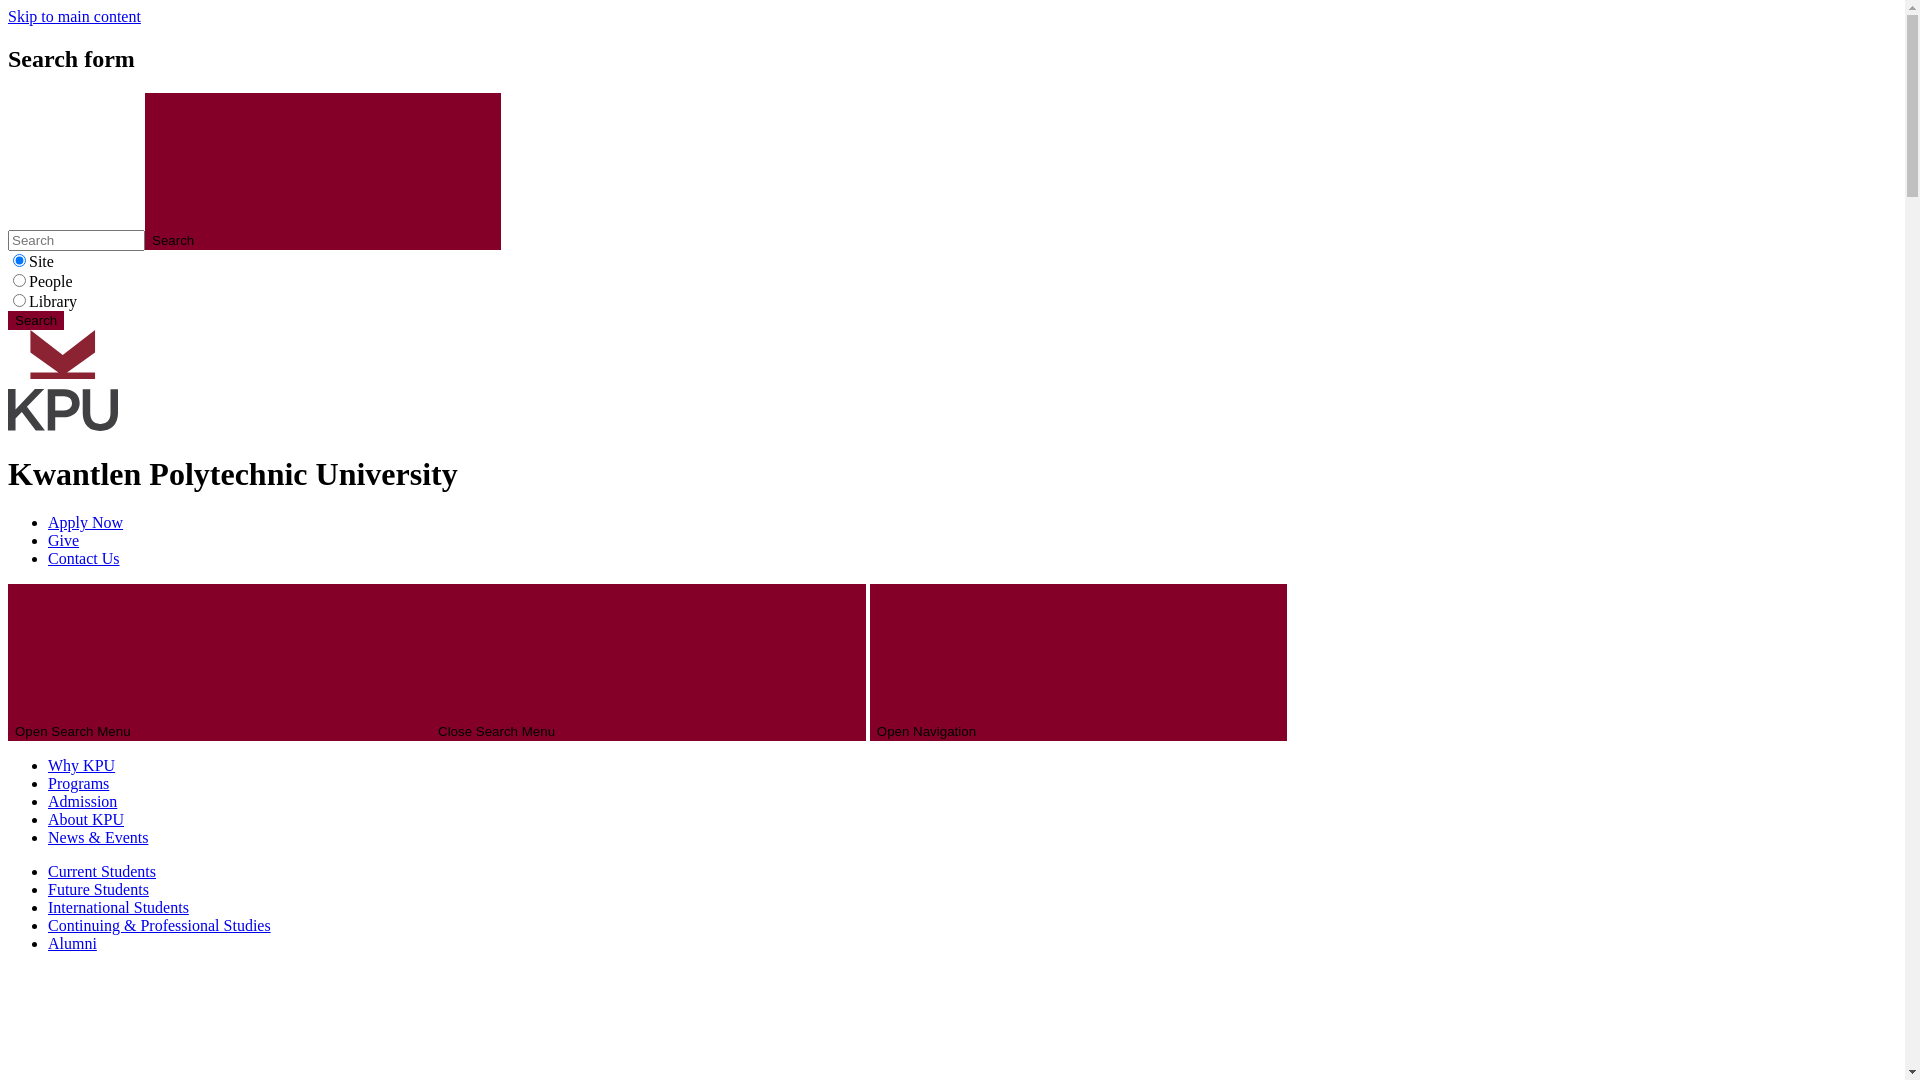  Describe the element at coordinates (74, 16) in the screenshot. I see `Skip to main content` at that location.